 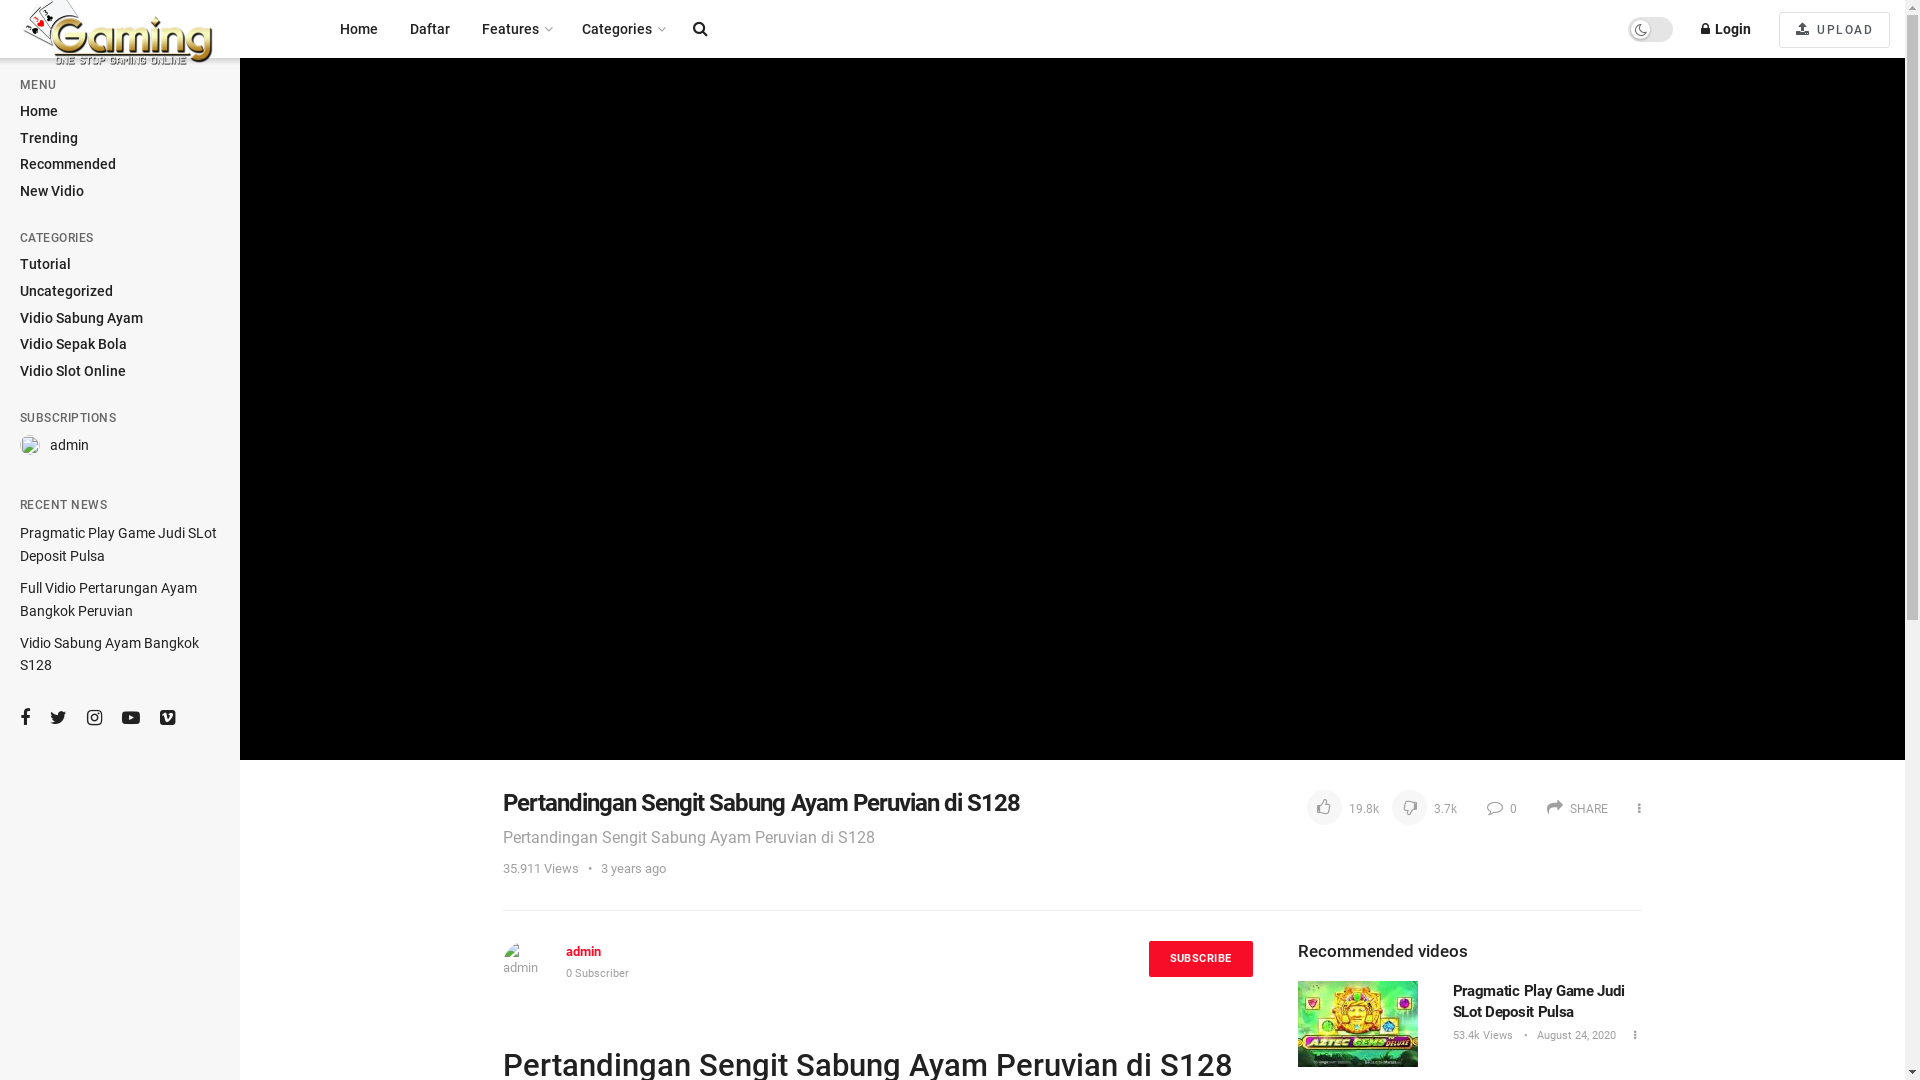 What do you see at coordinates (82, 319) in the screenshot?
I see `Vidio Sabung Ayam` at bounding box center [82, 319].